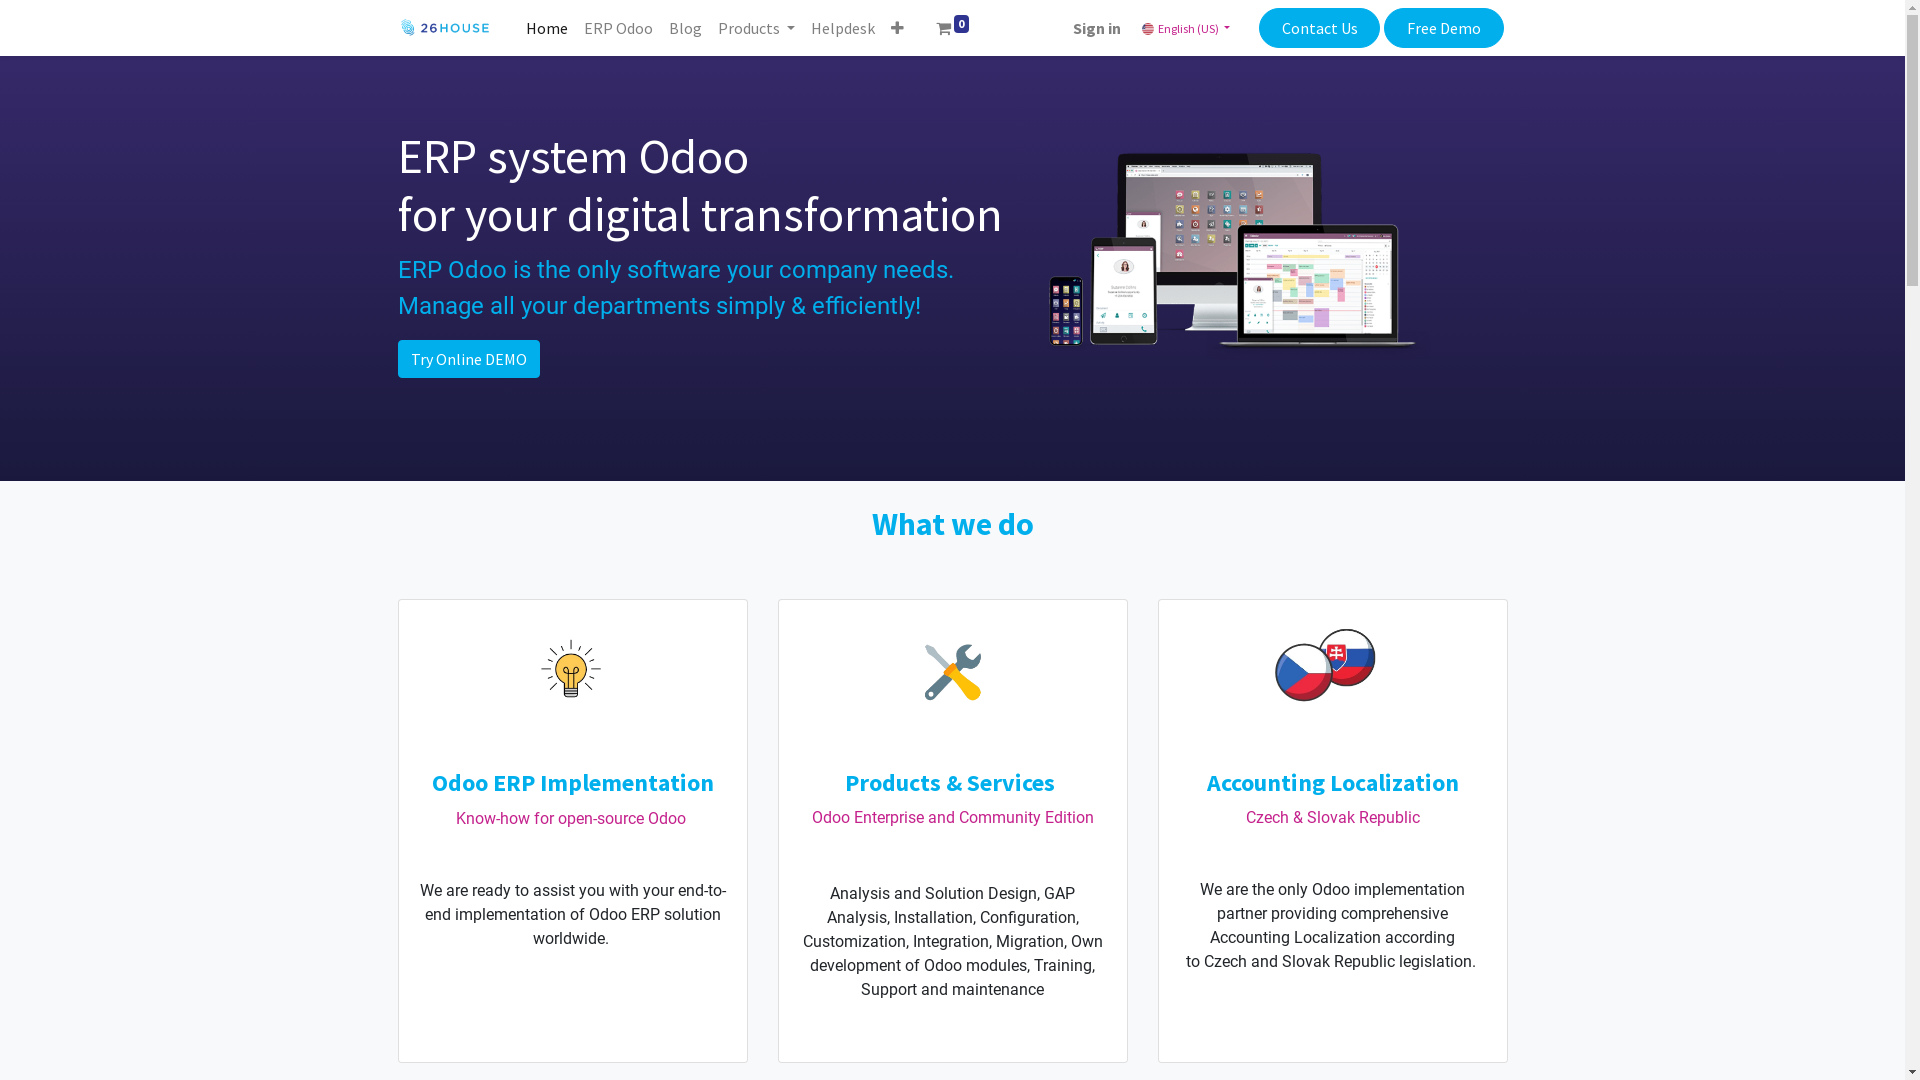 This screenshot has width=1920, height=1080. I want to click on Sign in, so click(1097, 28).